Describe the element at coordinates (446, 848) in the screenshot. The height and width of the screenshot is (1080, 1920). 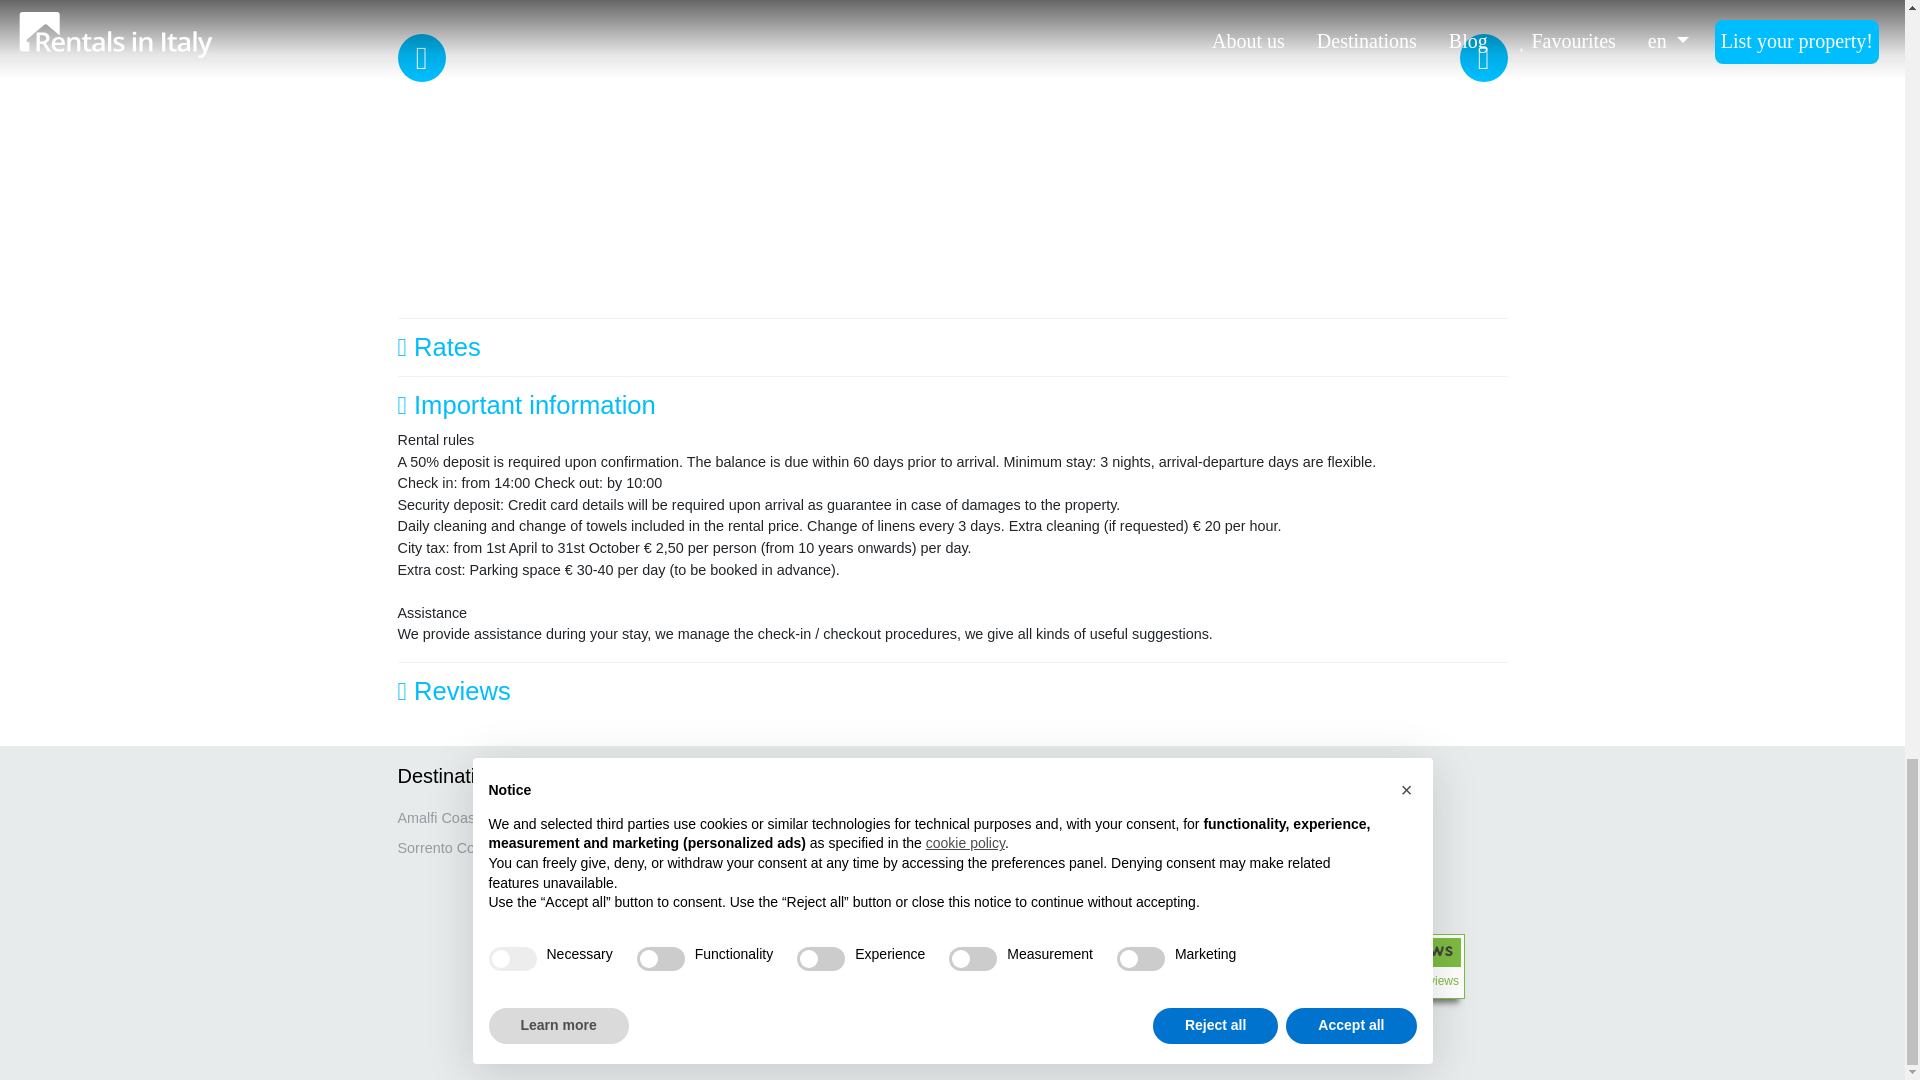
I see `Sorrento Coast` at that location.